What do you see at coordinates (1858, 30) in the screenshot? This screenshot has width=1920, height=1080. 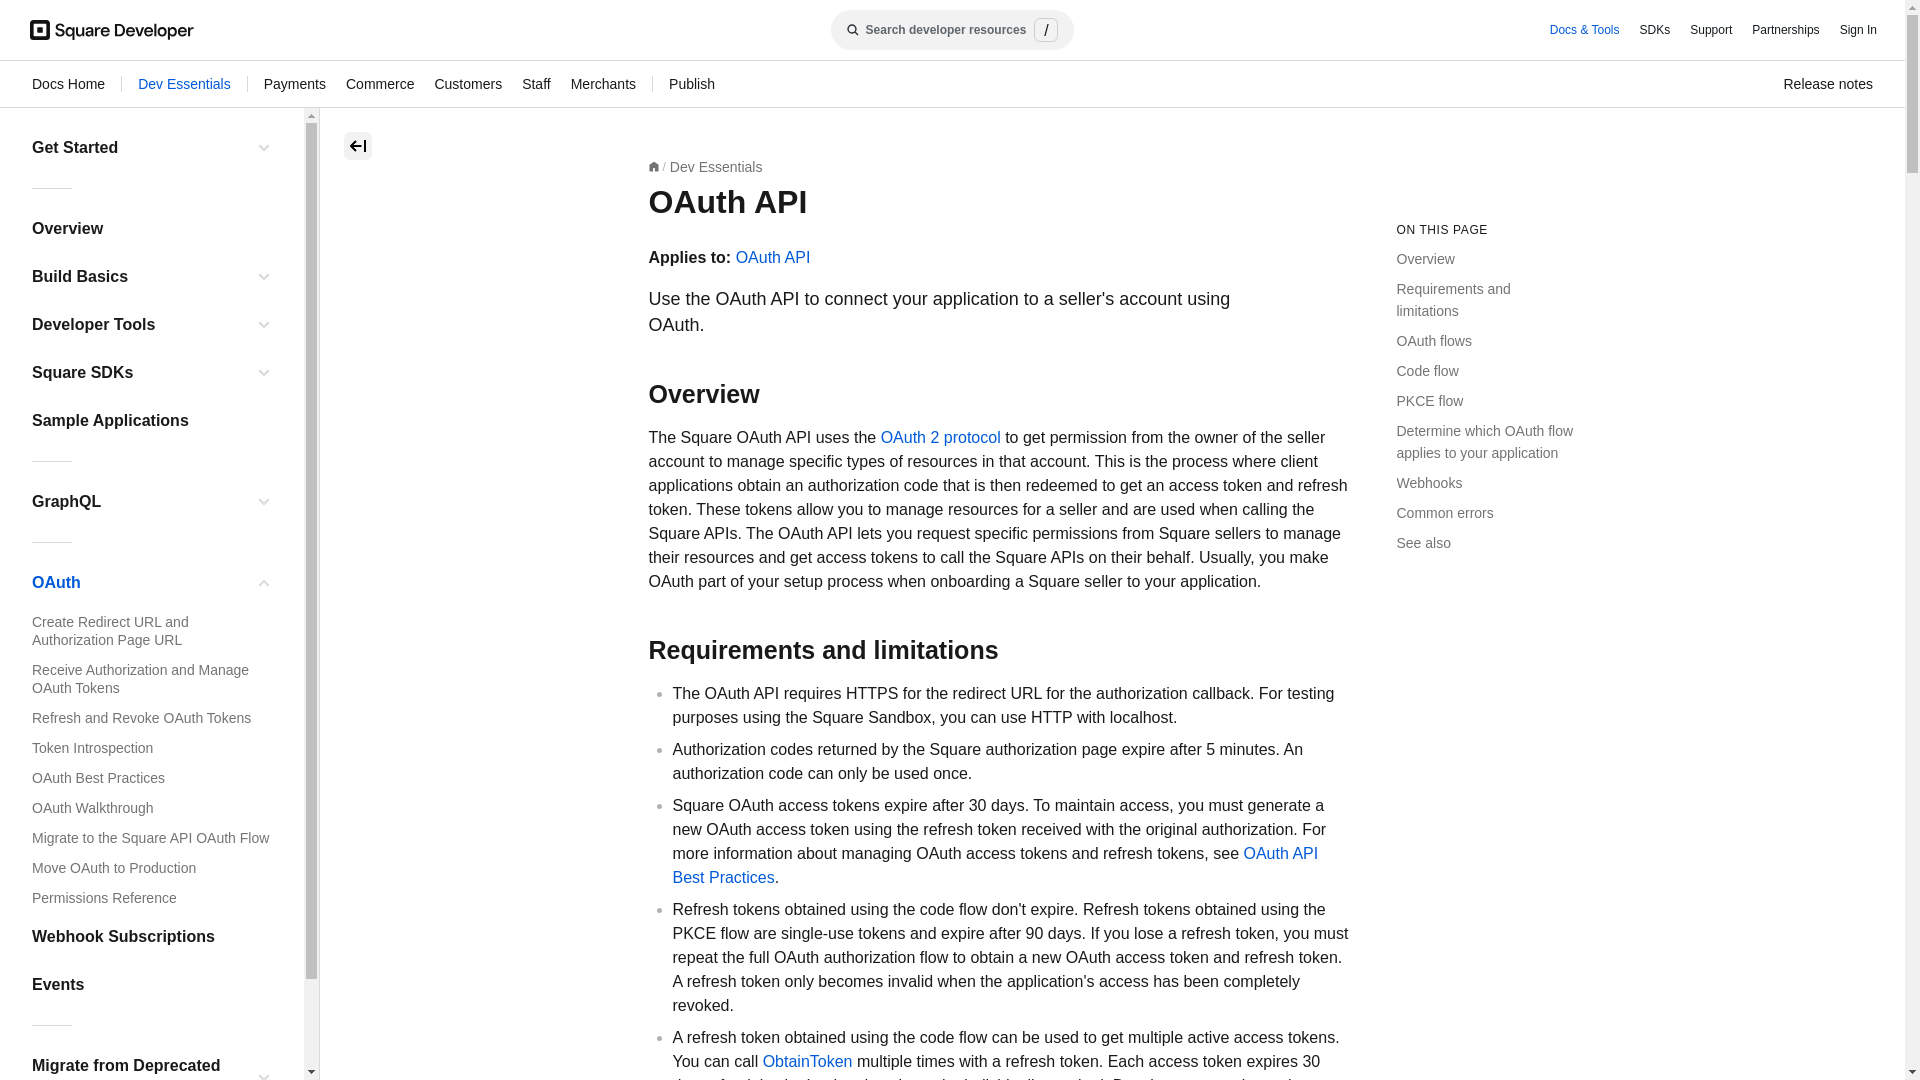 I see `Sign In` at bounding box center [1858, 30].